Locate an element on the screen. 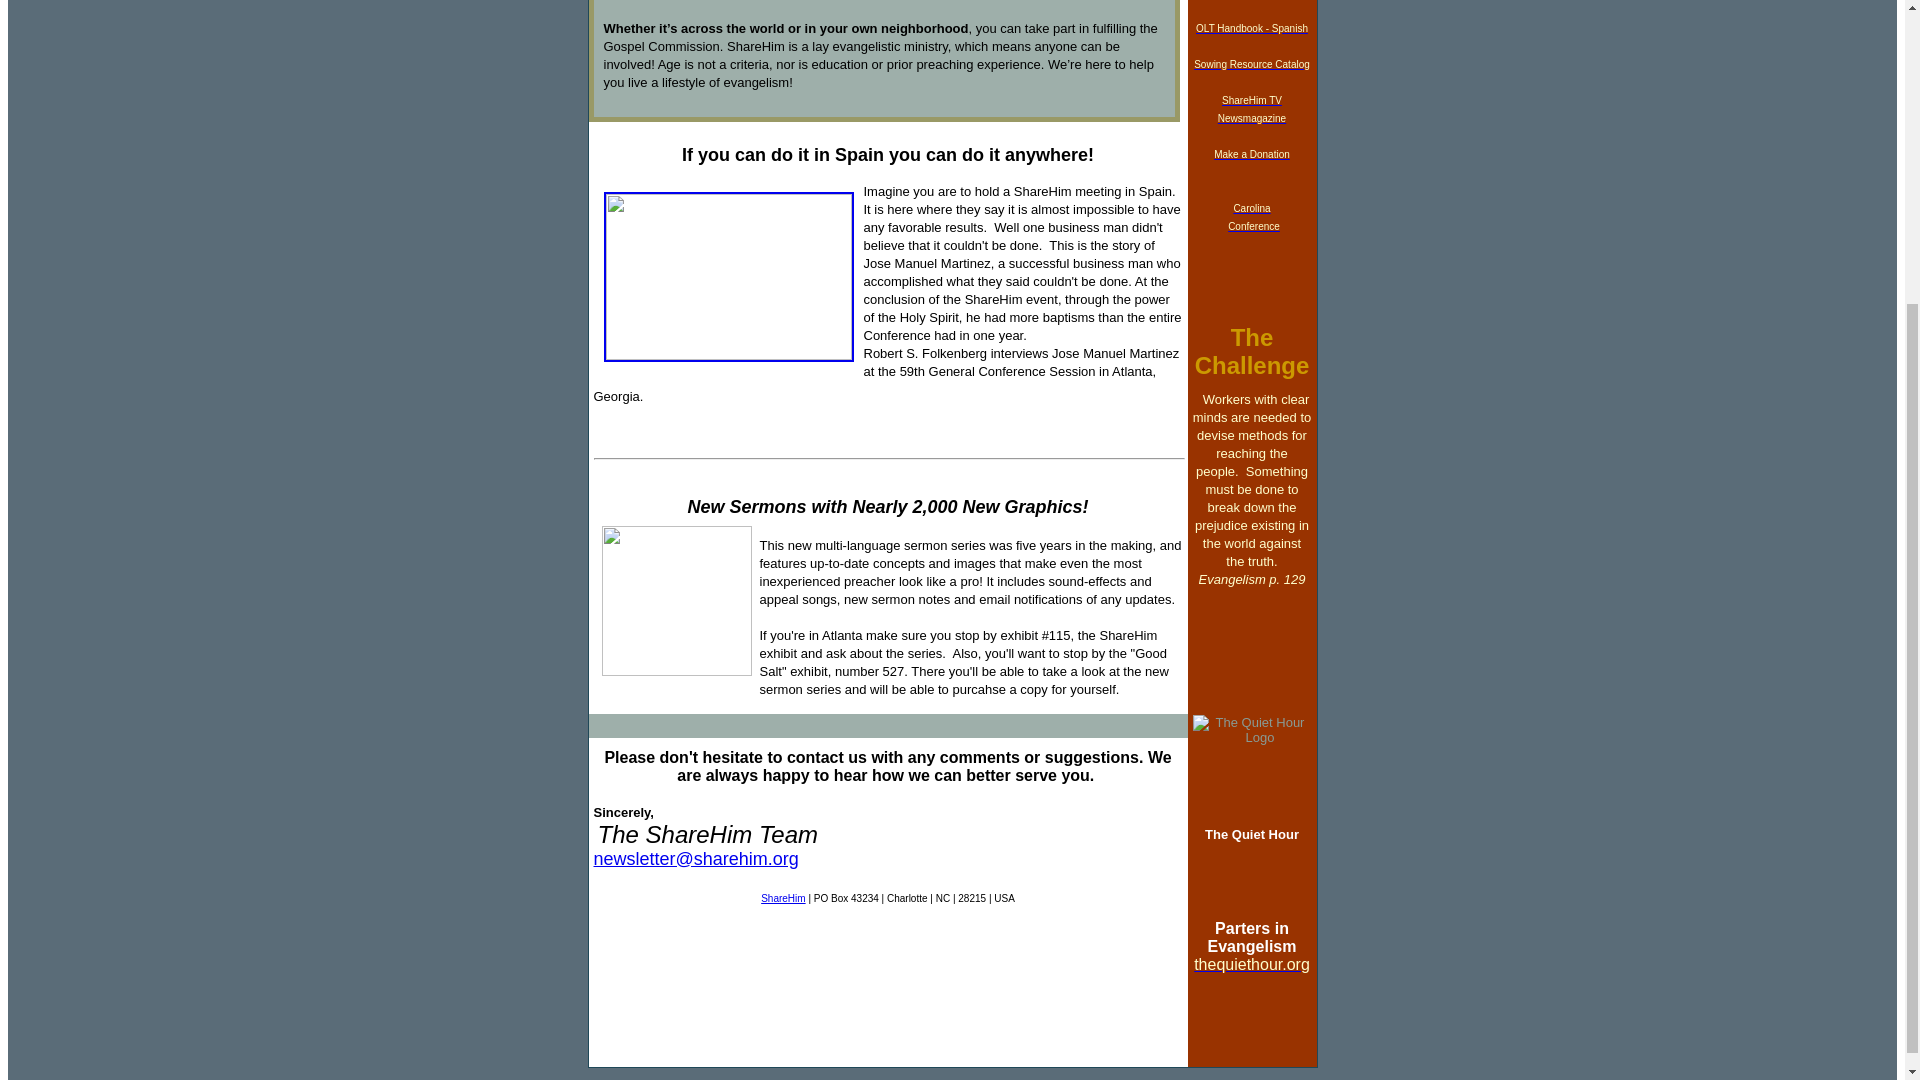 This screenshot has width=1920, height=1080. Carolina is located at coordinates (1250, 224).